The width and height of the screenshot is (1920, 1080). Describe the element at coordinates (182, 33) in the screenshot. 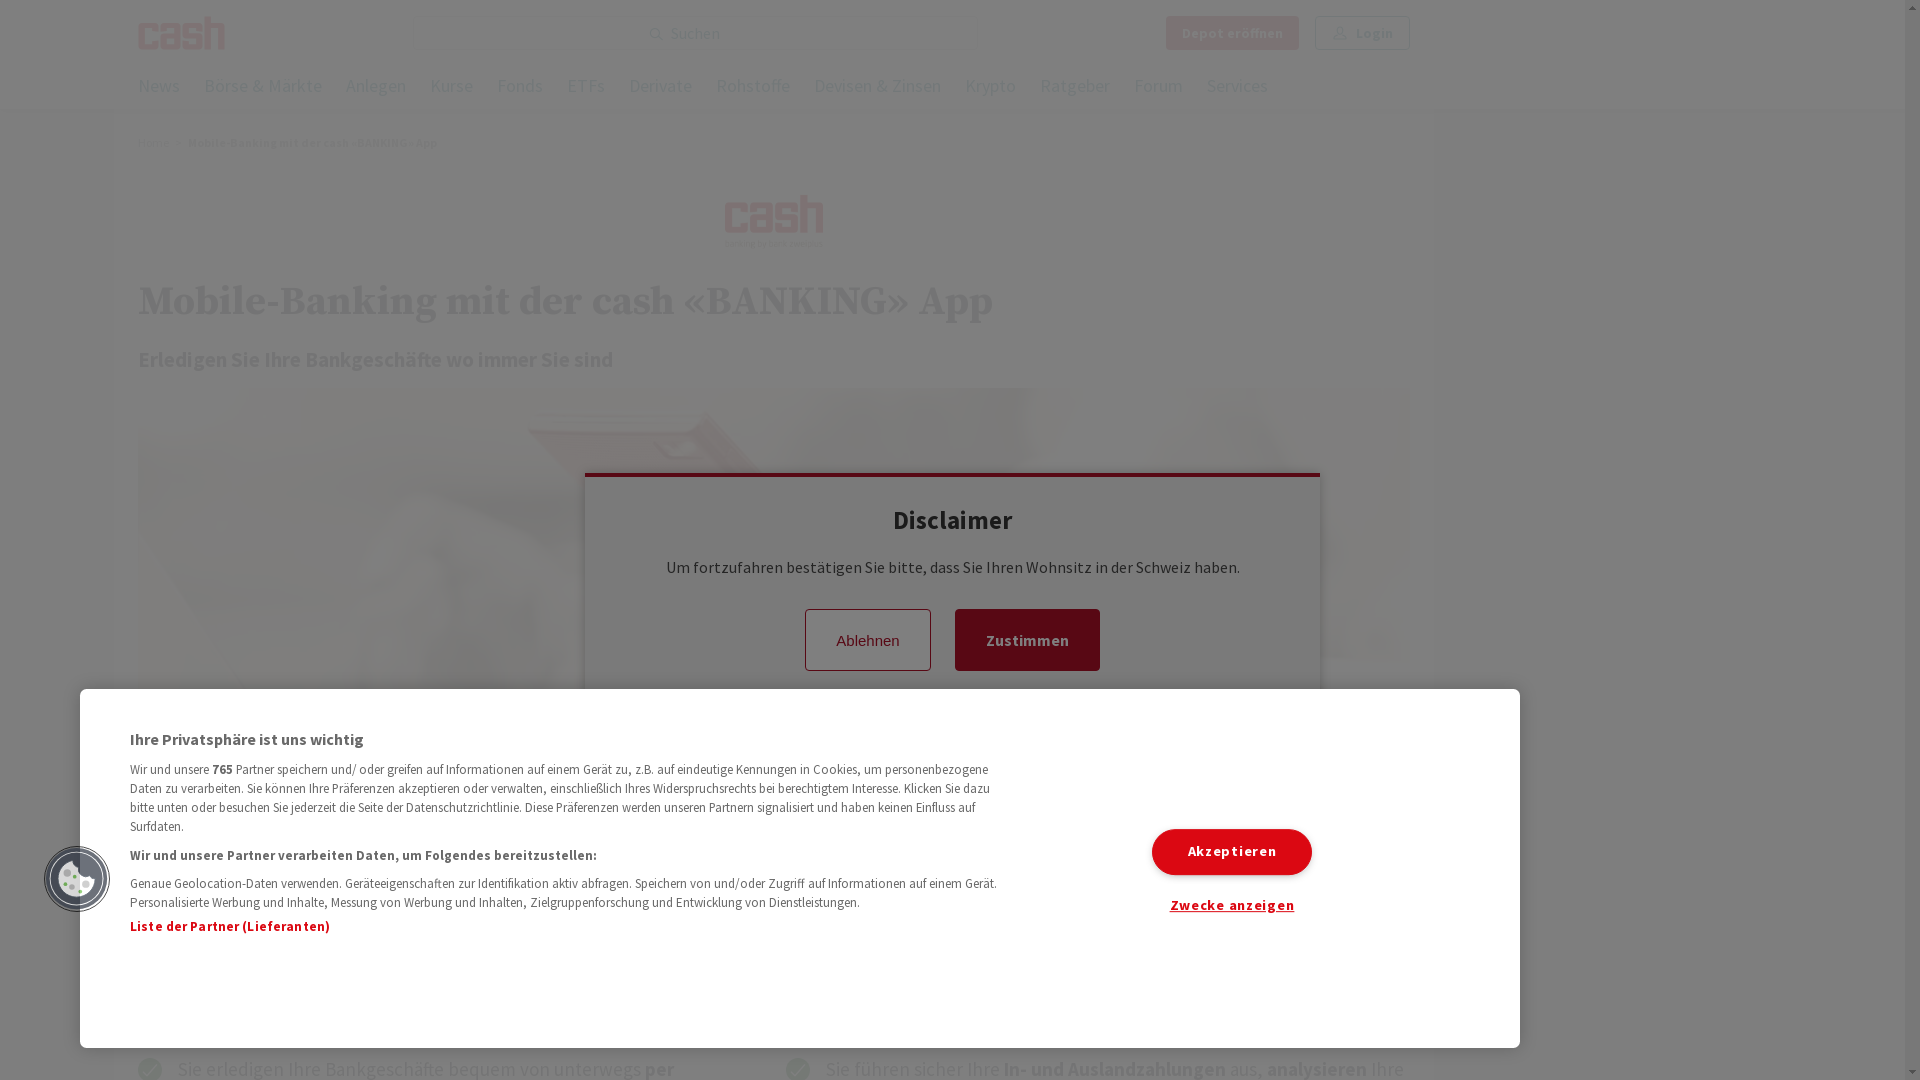

I see `Startseite` at that location.